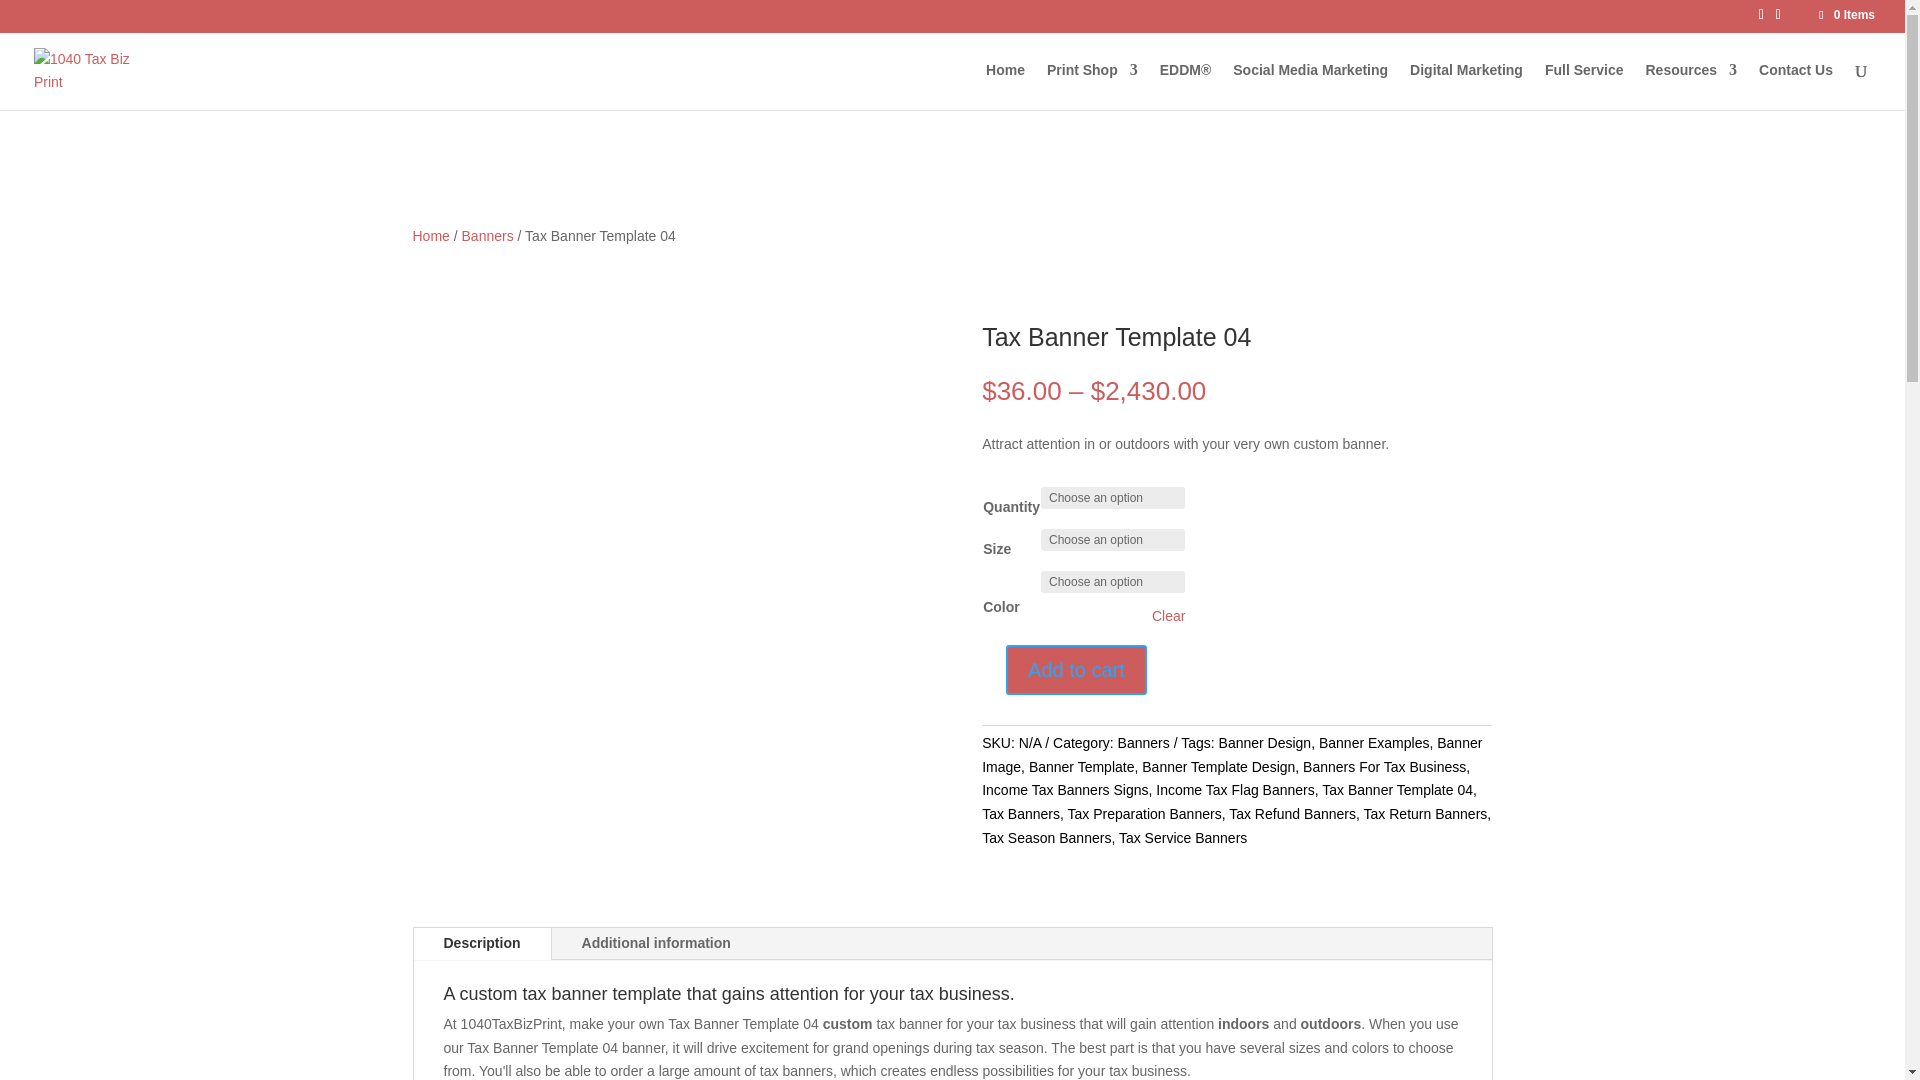 This screenshot has width=1920, height=1080. Describe the element at coordinates (1384, 766) in the screenshot. I see `Banners For Tax Business` at that location.